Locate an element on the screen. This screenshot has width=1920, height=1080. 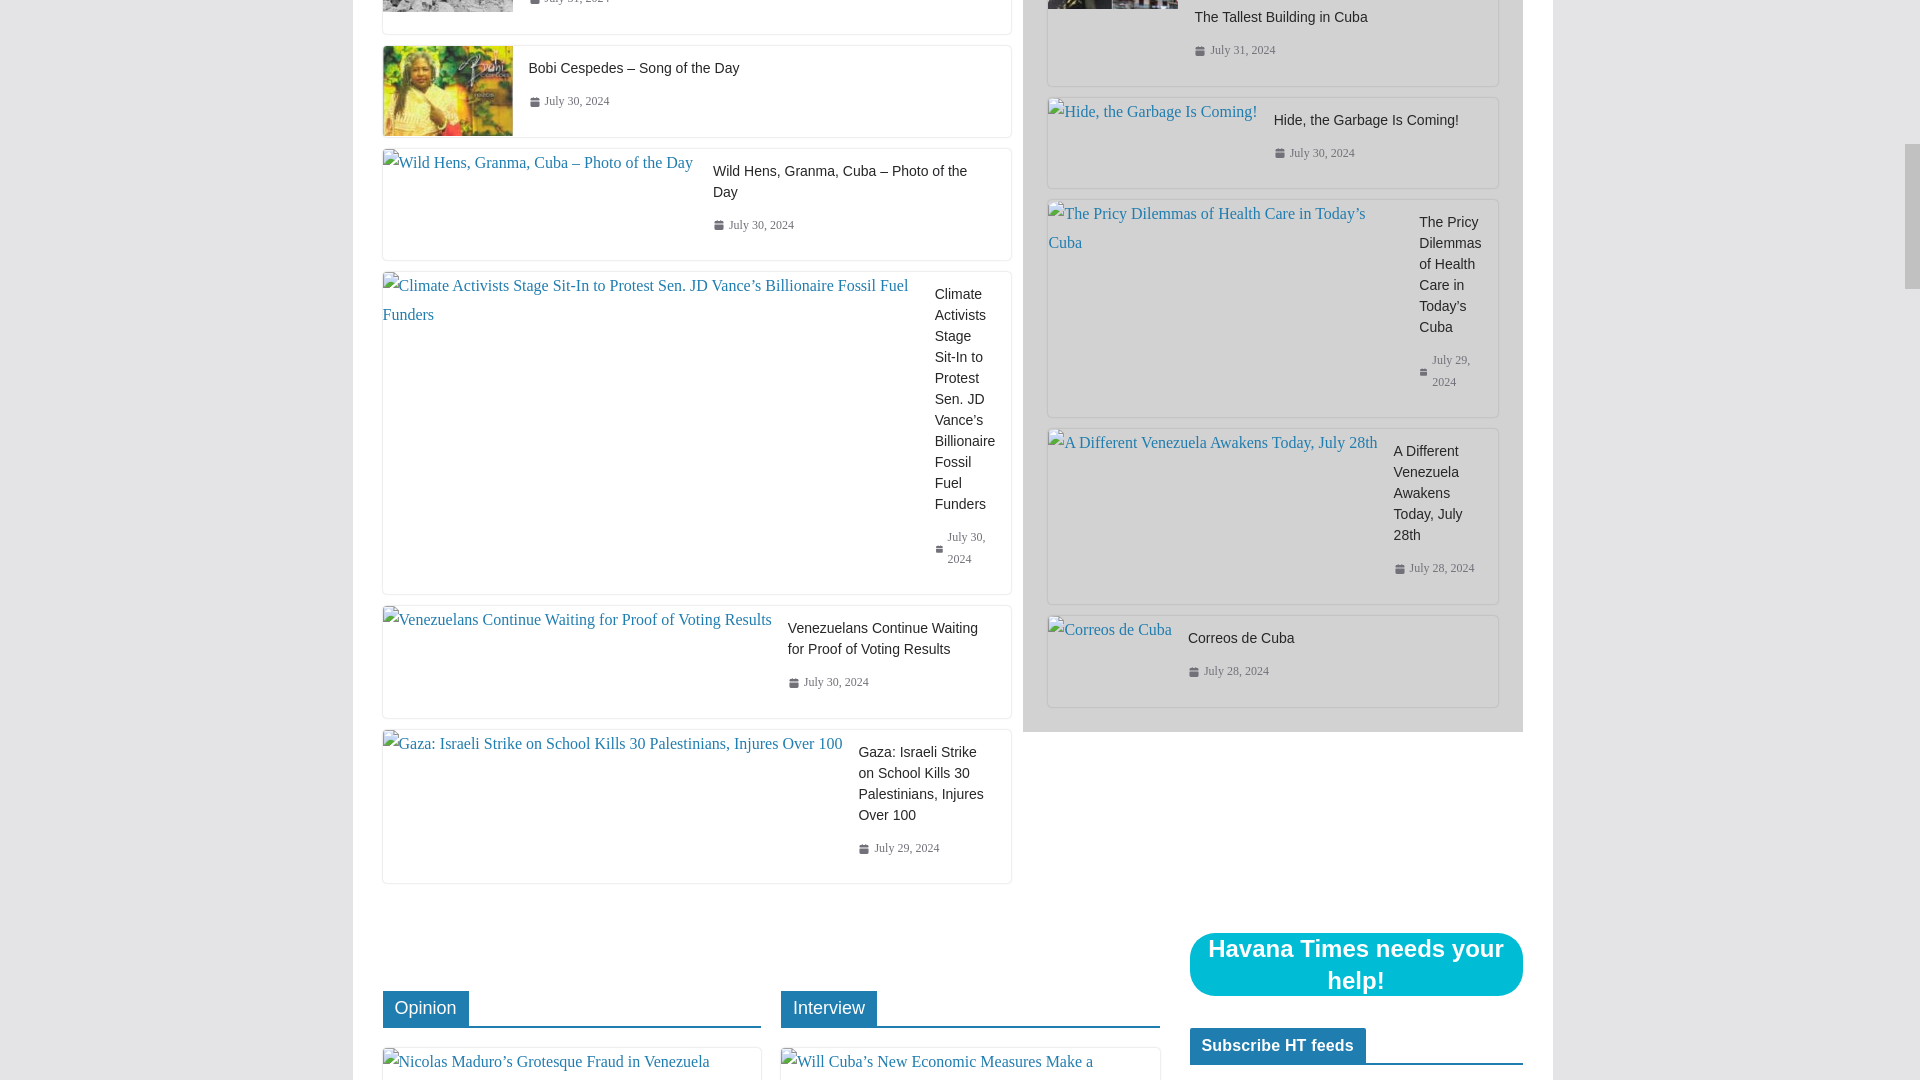
July 30, 2024 is located at coordinates (753, 225).